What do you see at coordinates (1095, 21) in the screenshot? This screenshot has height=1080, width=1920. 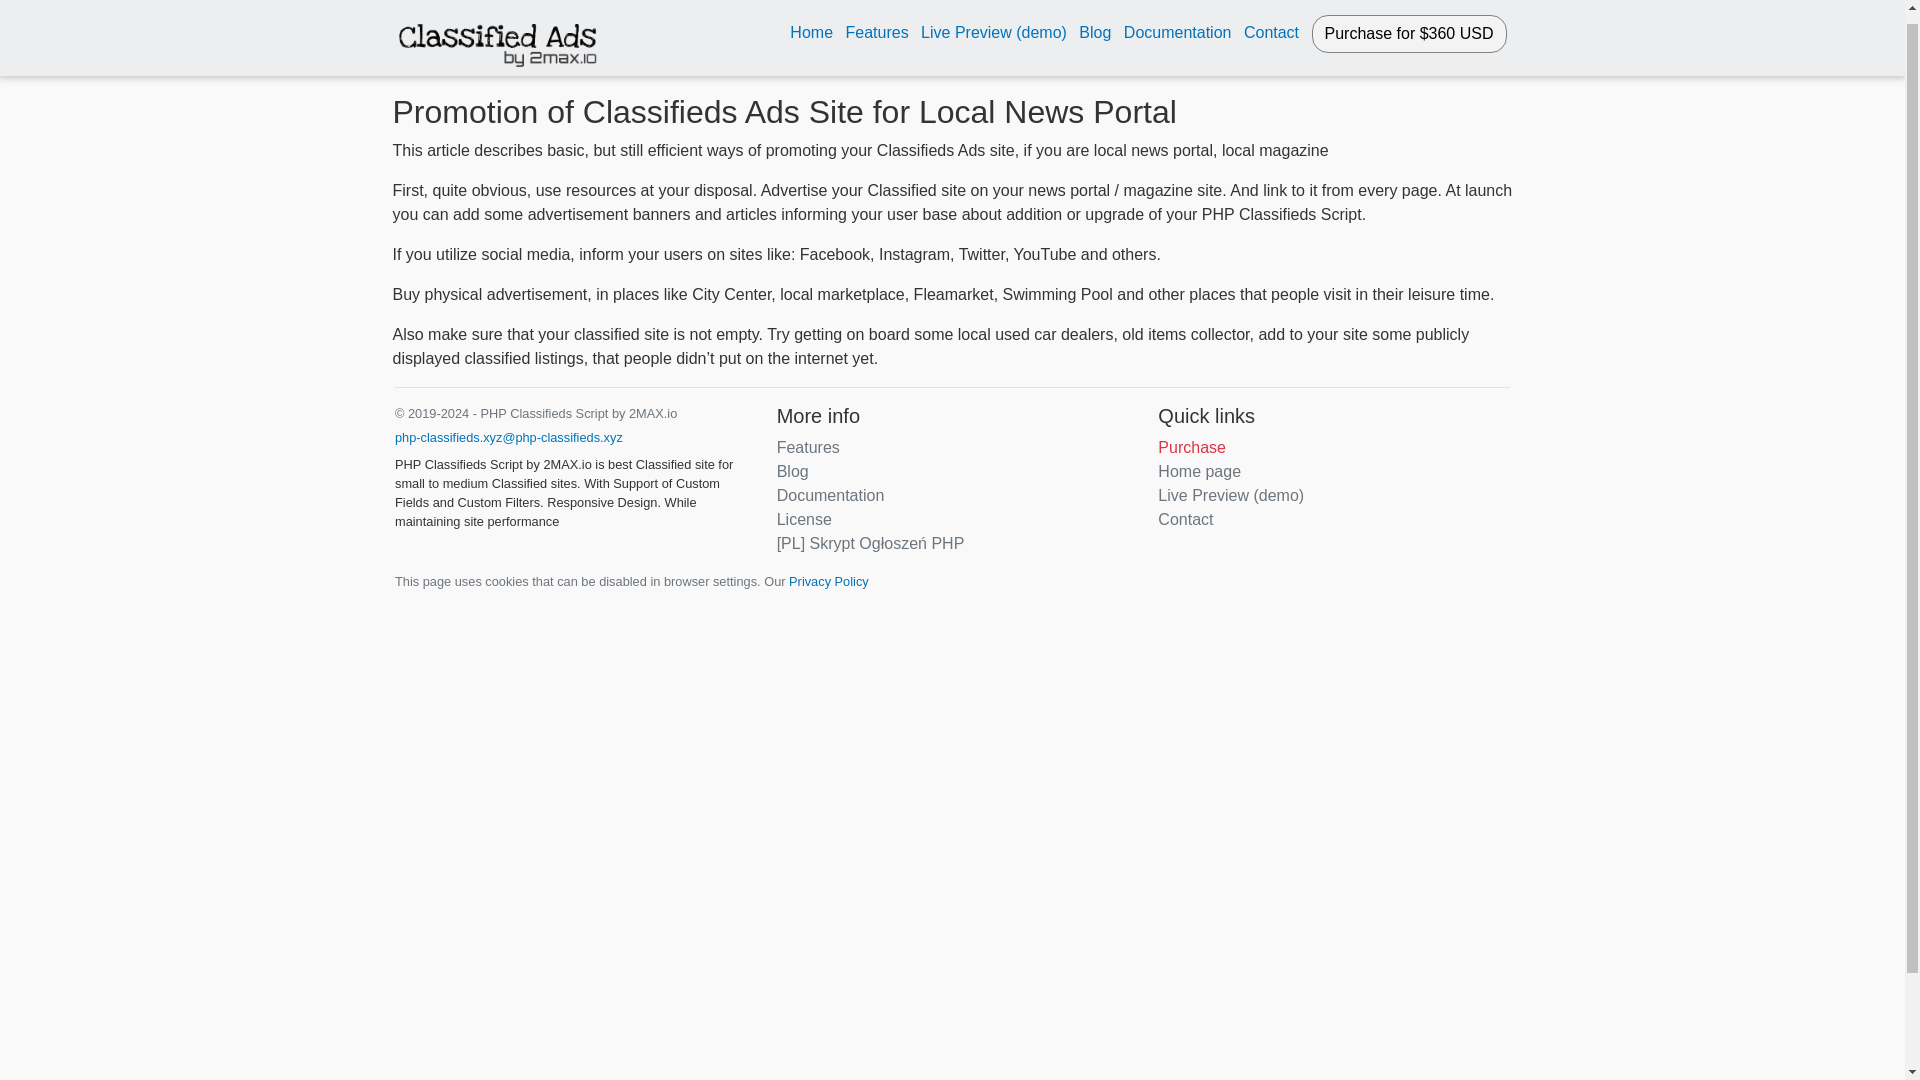 I see `Blog` at bounding box center [1095, 21].